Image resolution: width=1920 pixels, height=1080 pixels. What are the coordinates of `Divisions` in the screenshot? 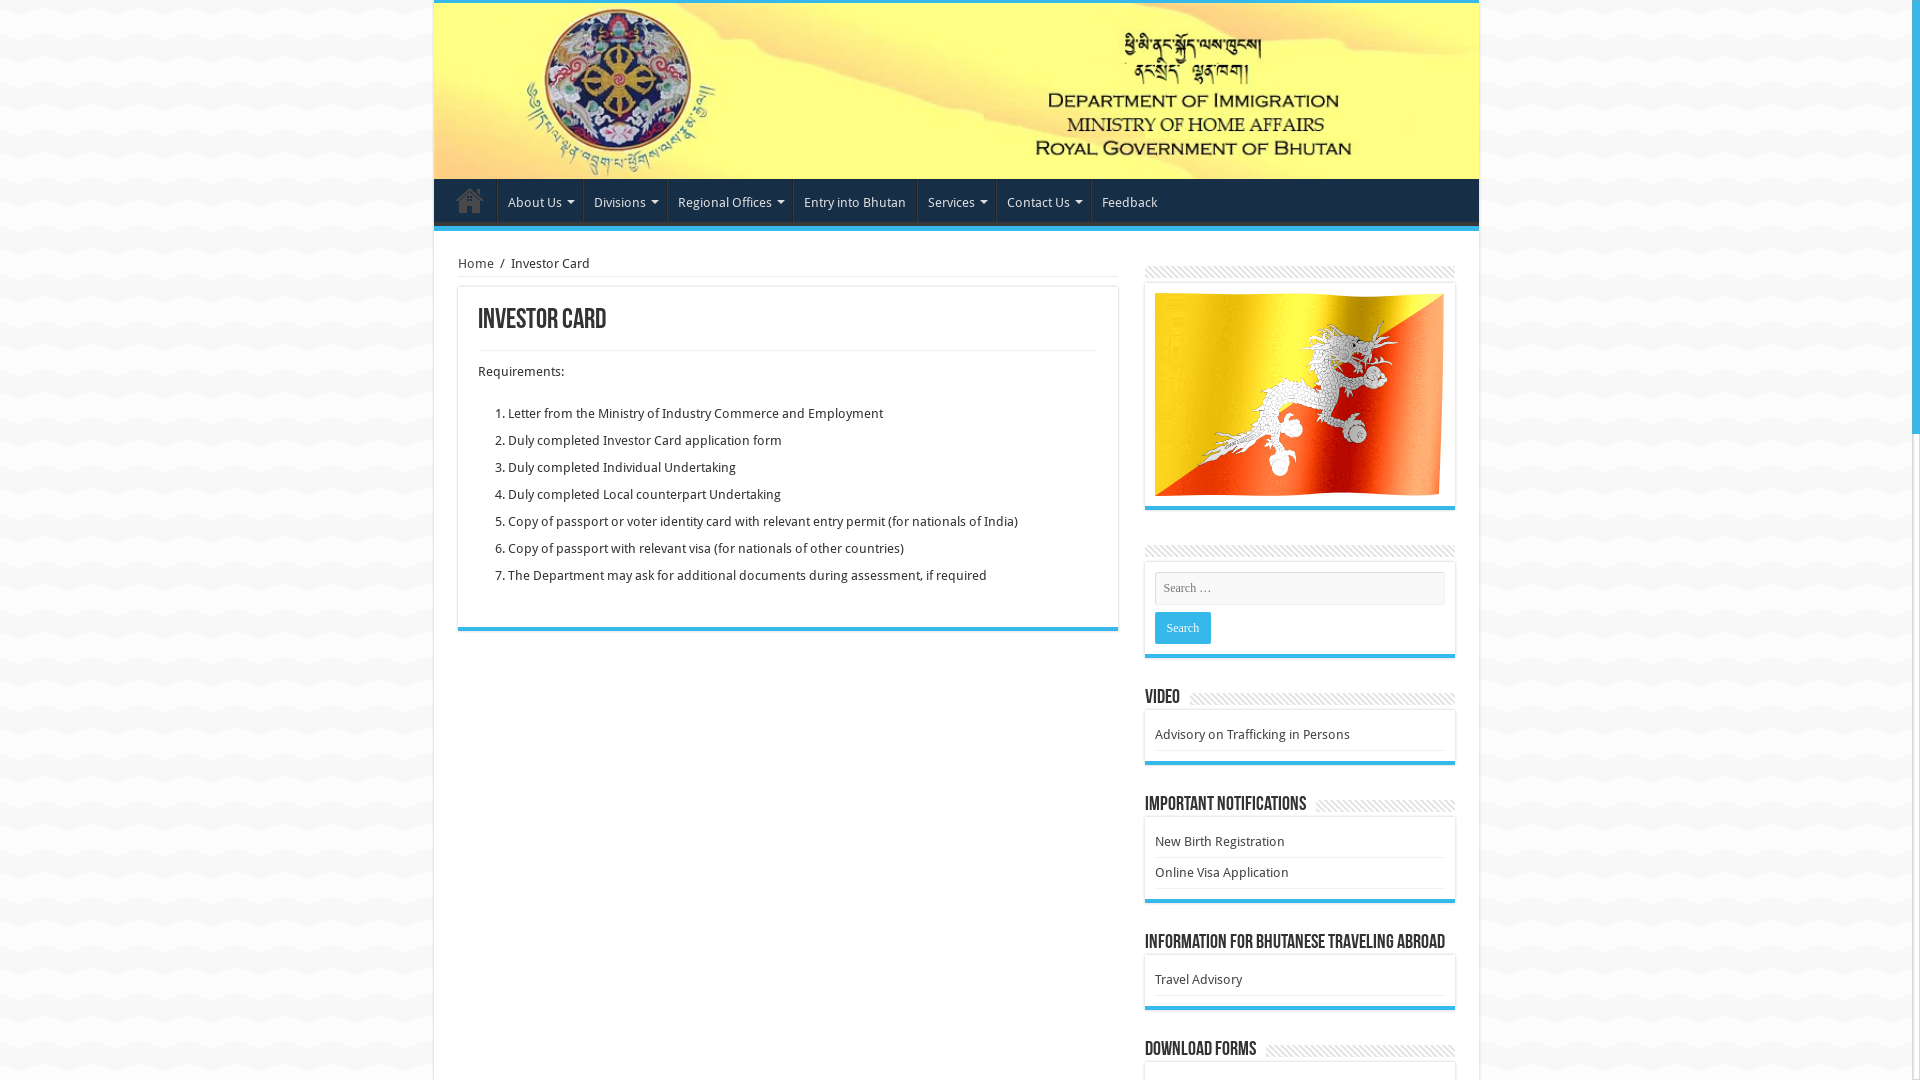 It's located at (624, 200).